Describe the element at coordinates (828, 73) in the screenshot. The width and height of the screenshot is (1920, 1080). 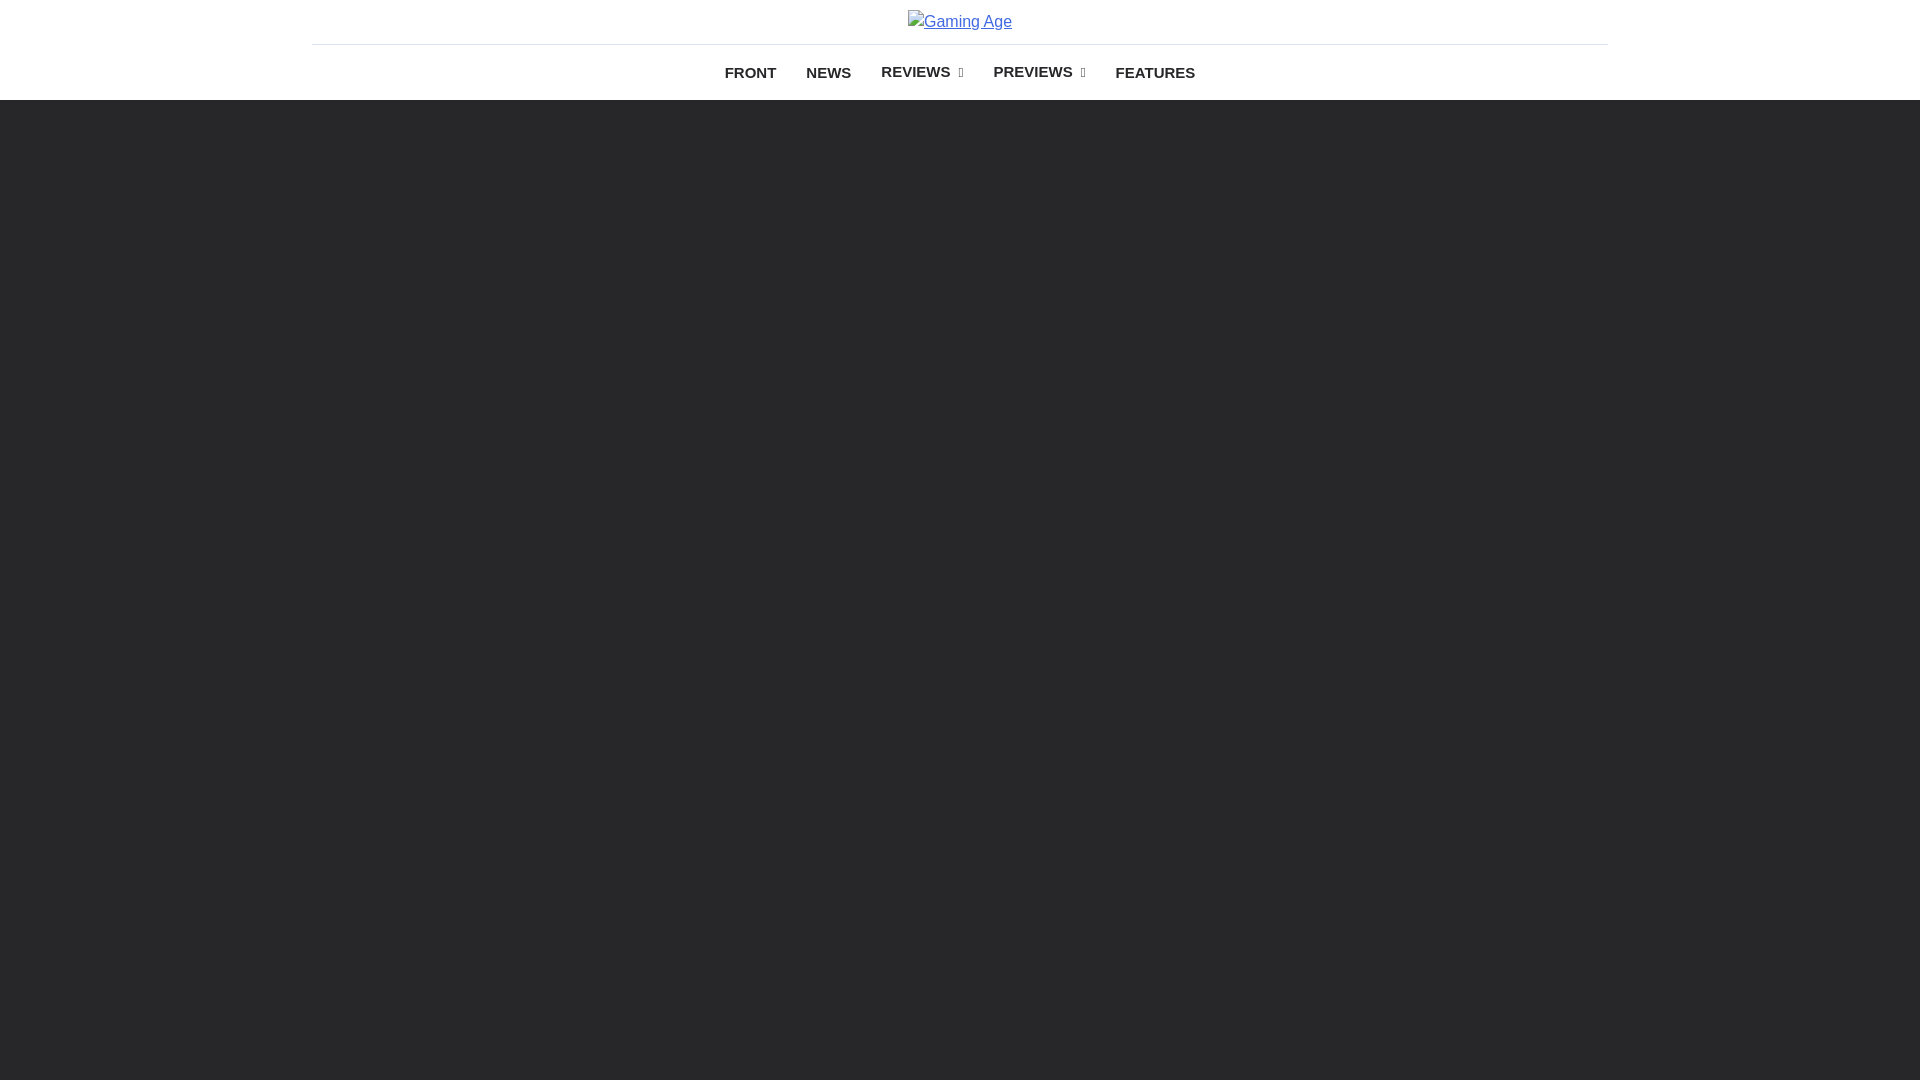
I see `NEWS` at that location.